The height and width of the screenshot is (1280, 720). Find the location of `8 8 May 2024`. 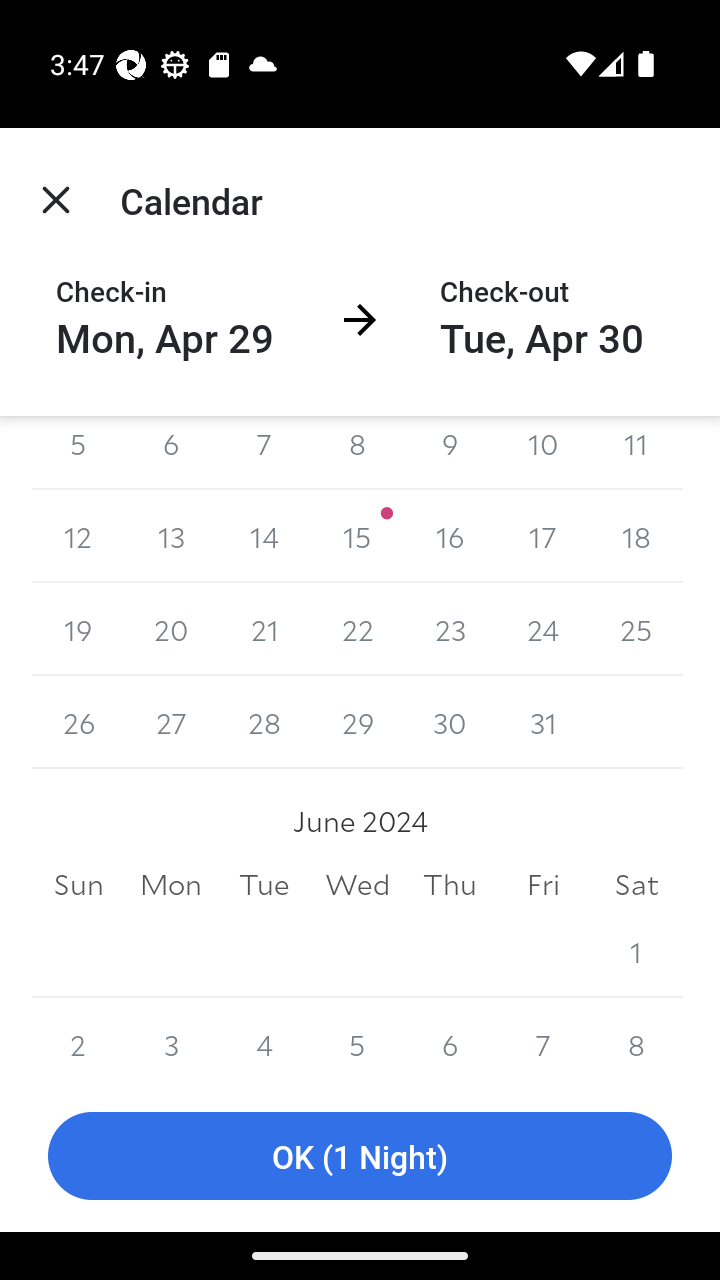

8 8 May 2024 is located at coordinates (357, 453).